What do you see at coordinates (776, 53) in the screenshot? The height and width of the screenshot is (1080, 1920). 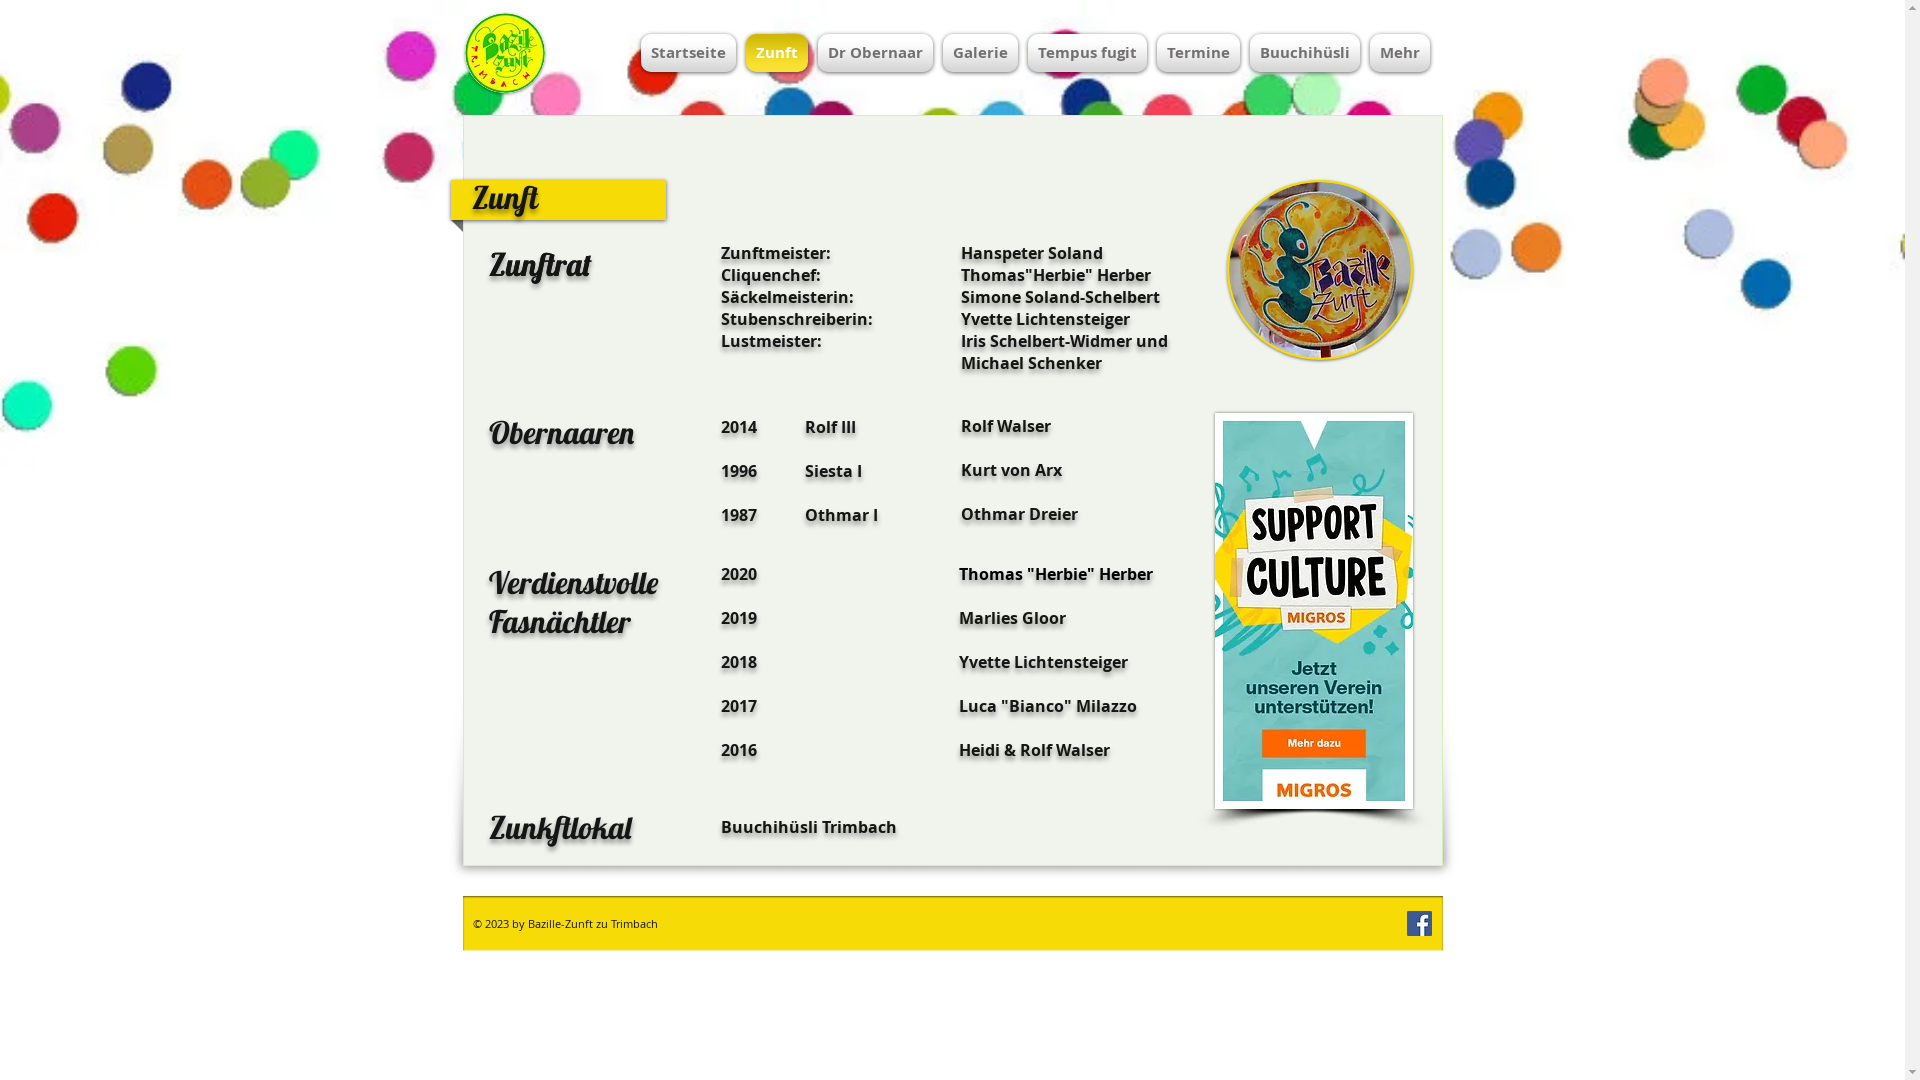 I see `Zunft` at bounding box center [776, 53].